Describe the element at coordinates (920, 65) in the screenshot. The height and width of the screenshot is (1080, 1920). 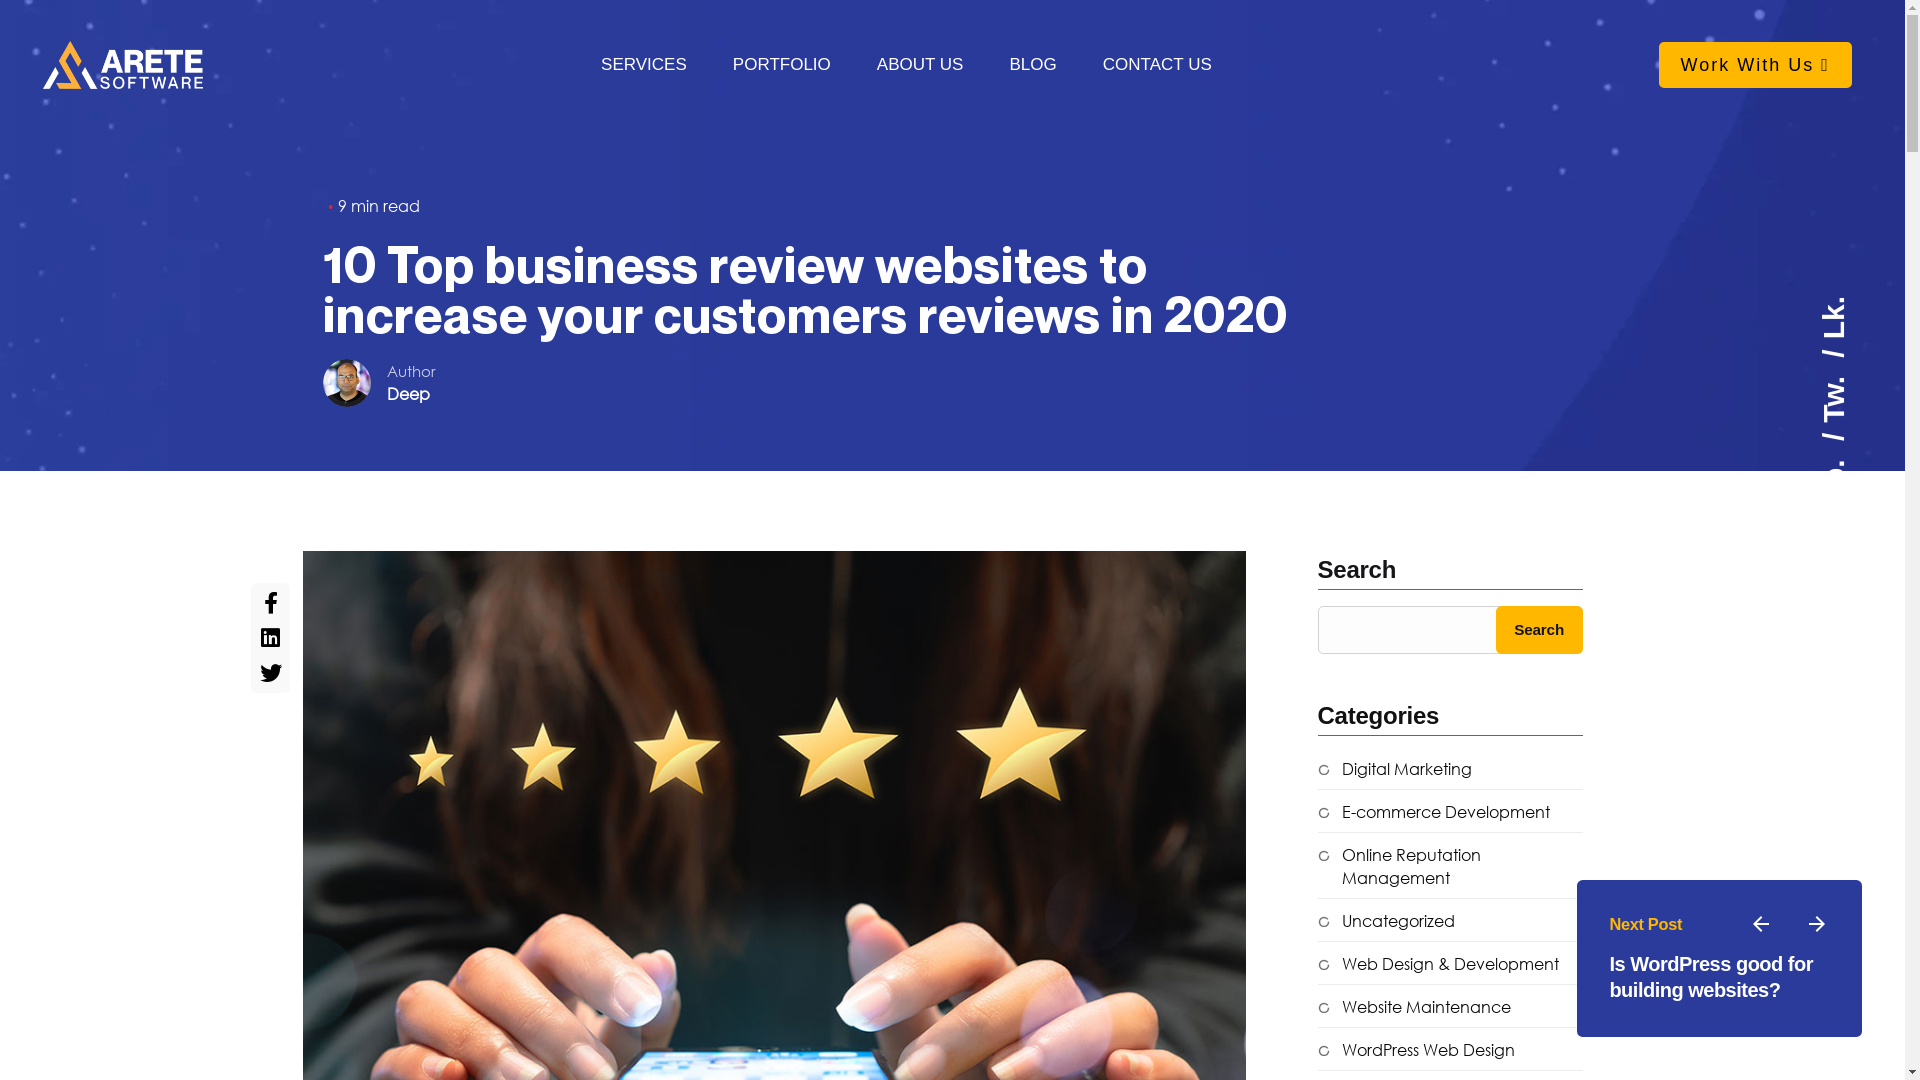
I see `ABOUT US` at that location.